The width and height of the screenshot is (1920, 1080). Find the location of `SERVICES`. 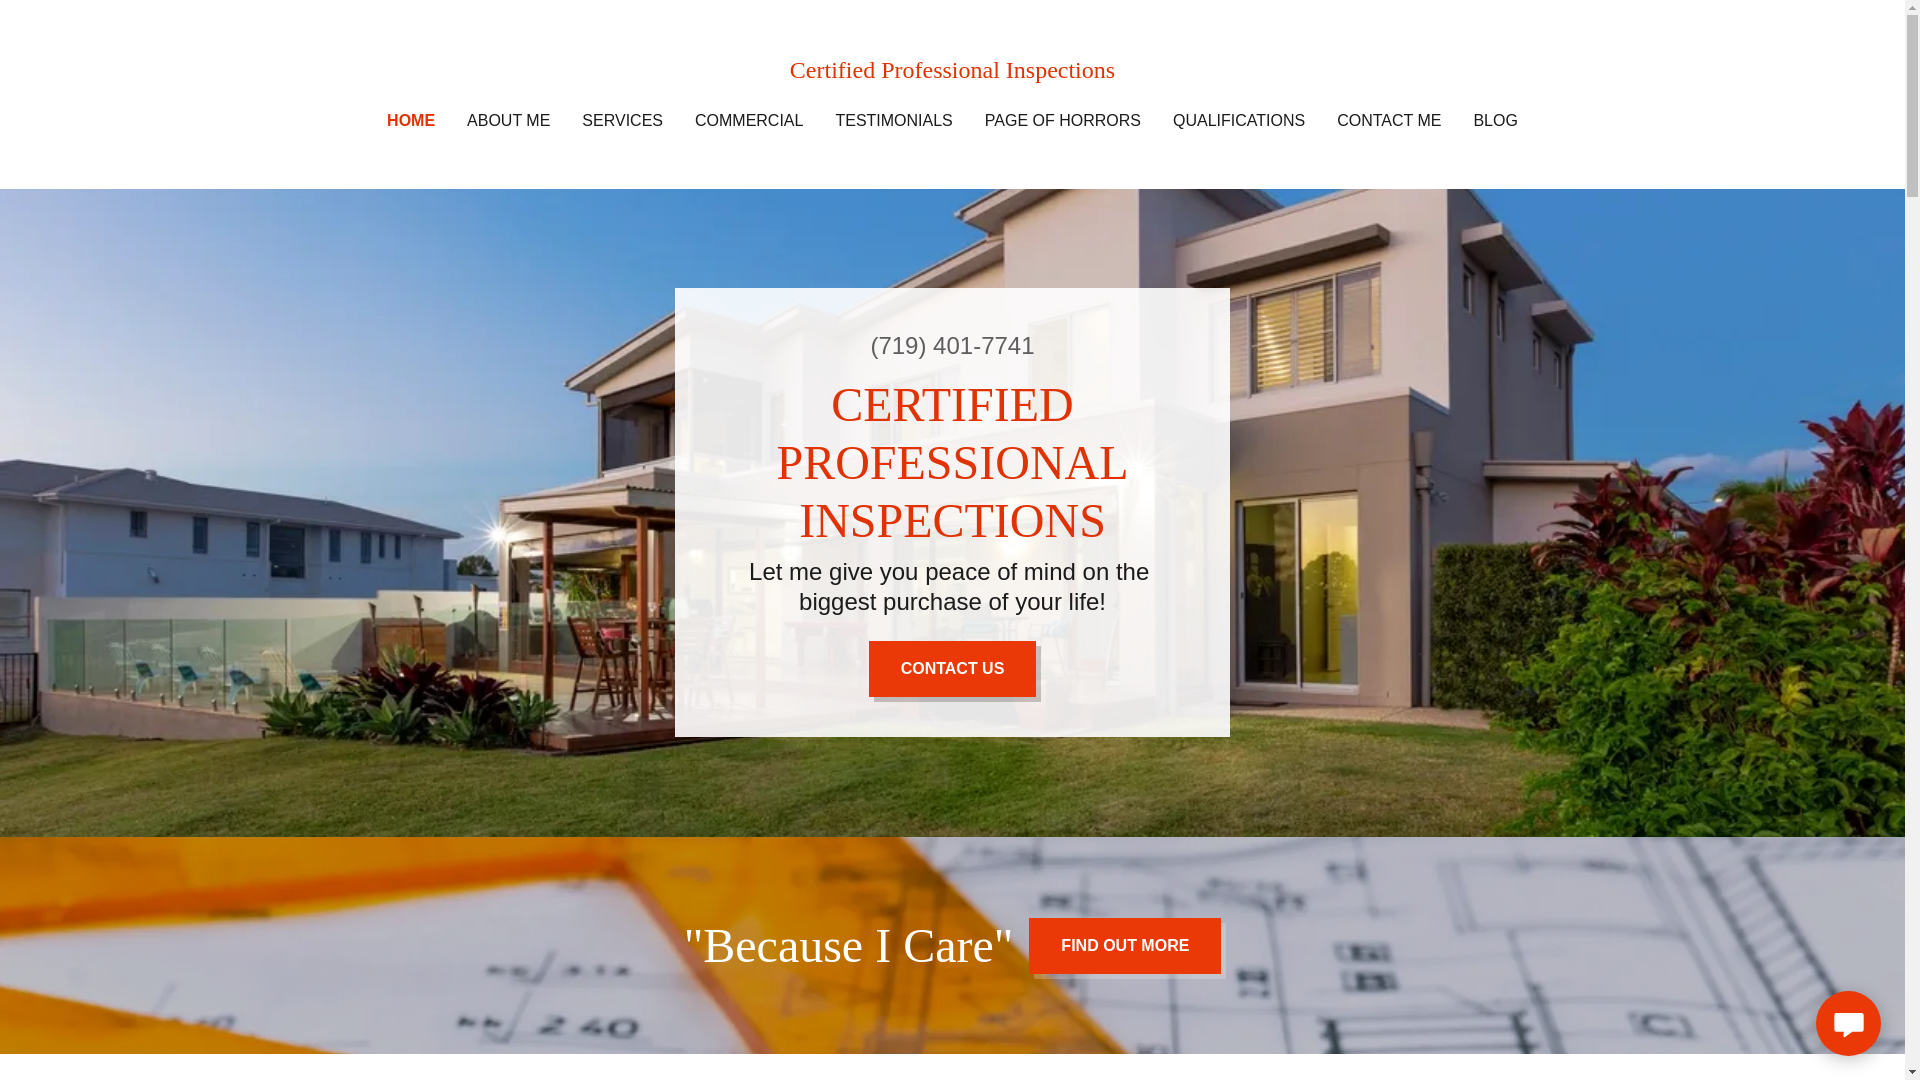

SERVICES is located at coordinates (622, 120).